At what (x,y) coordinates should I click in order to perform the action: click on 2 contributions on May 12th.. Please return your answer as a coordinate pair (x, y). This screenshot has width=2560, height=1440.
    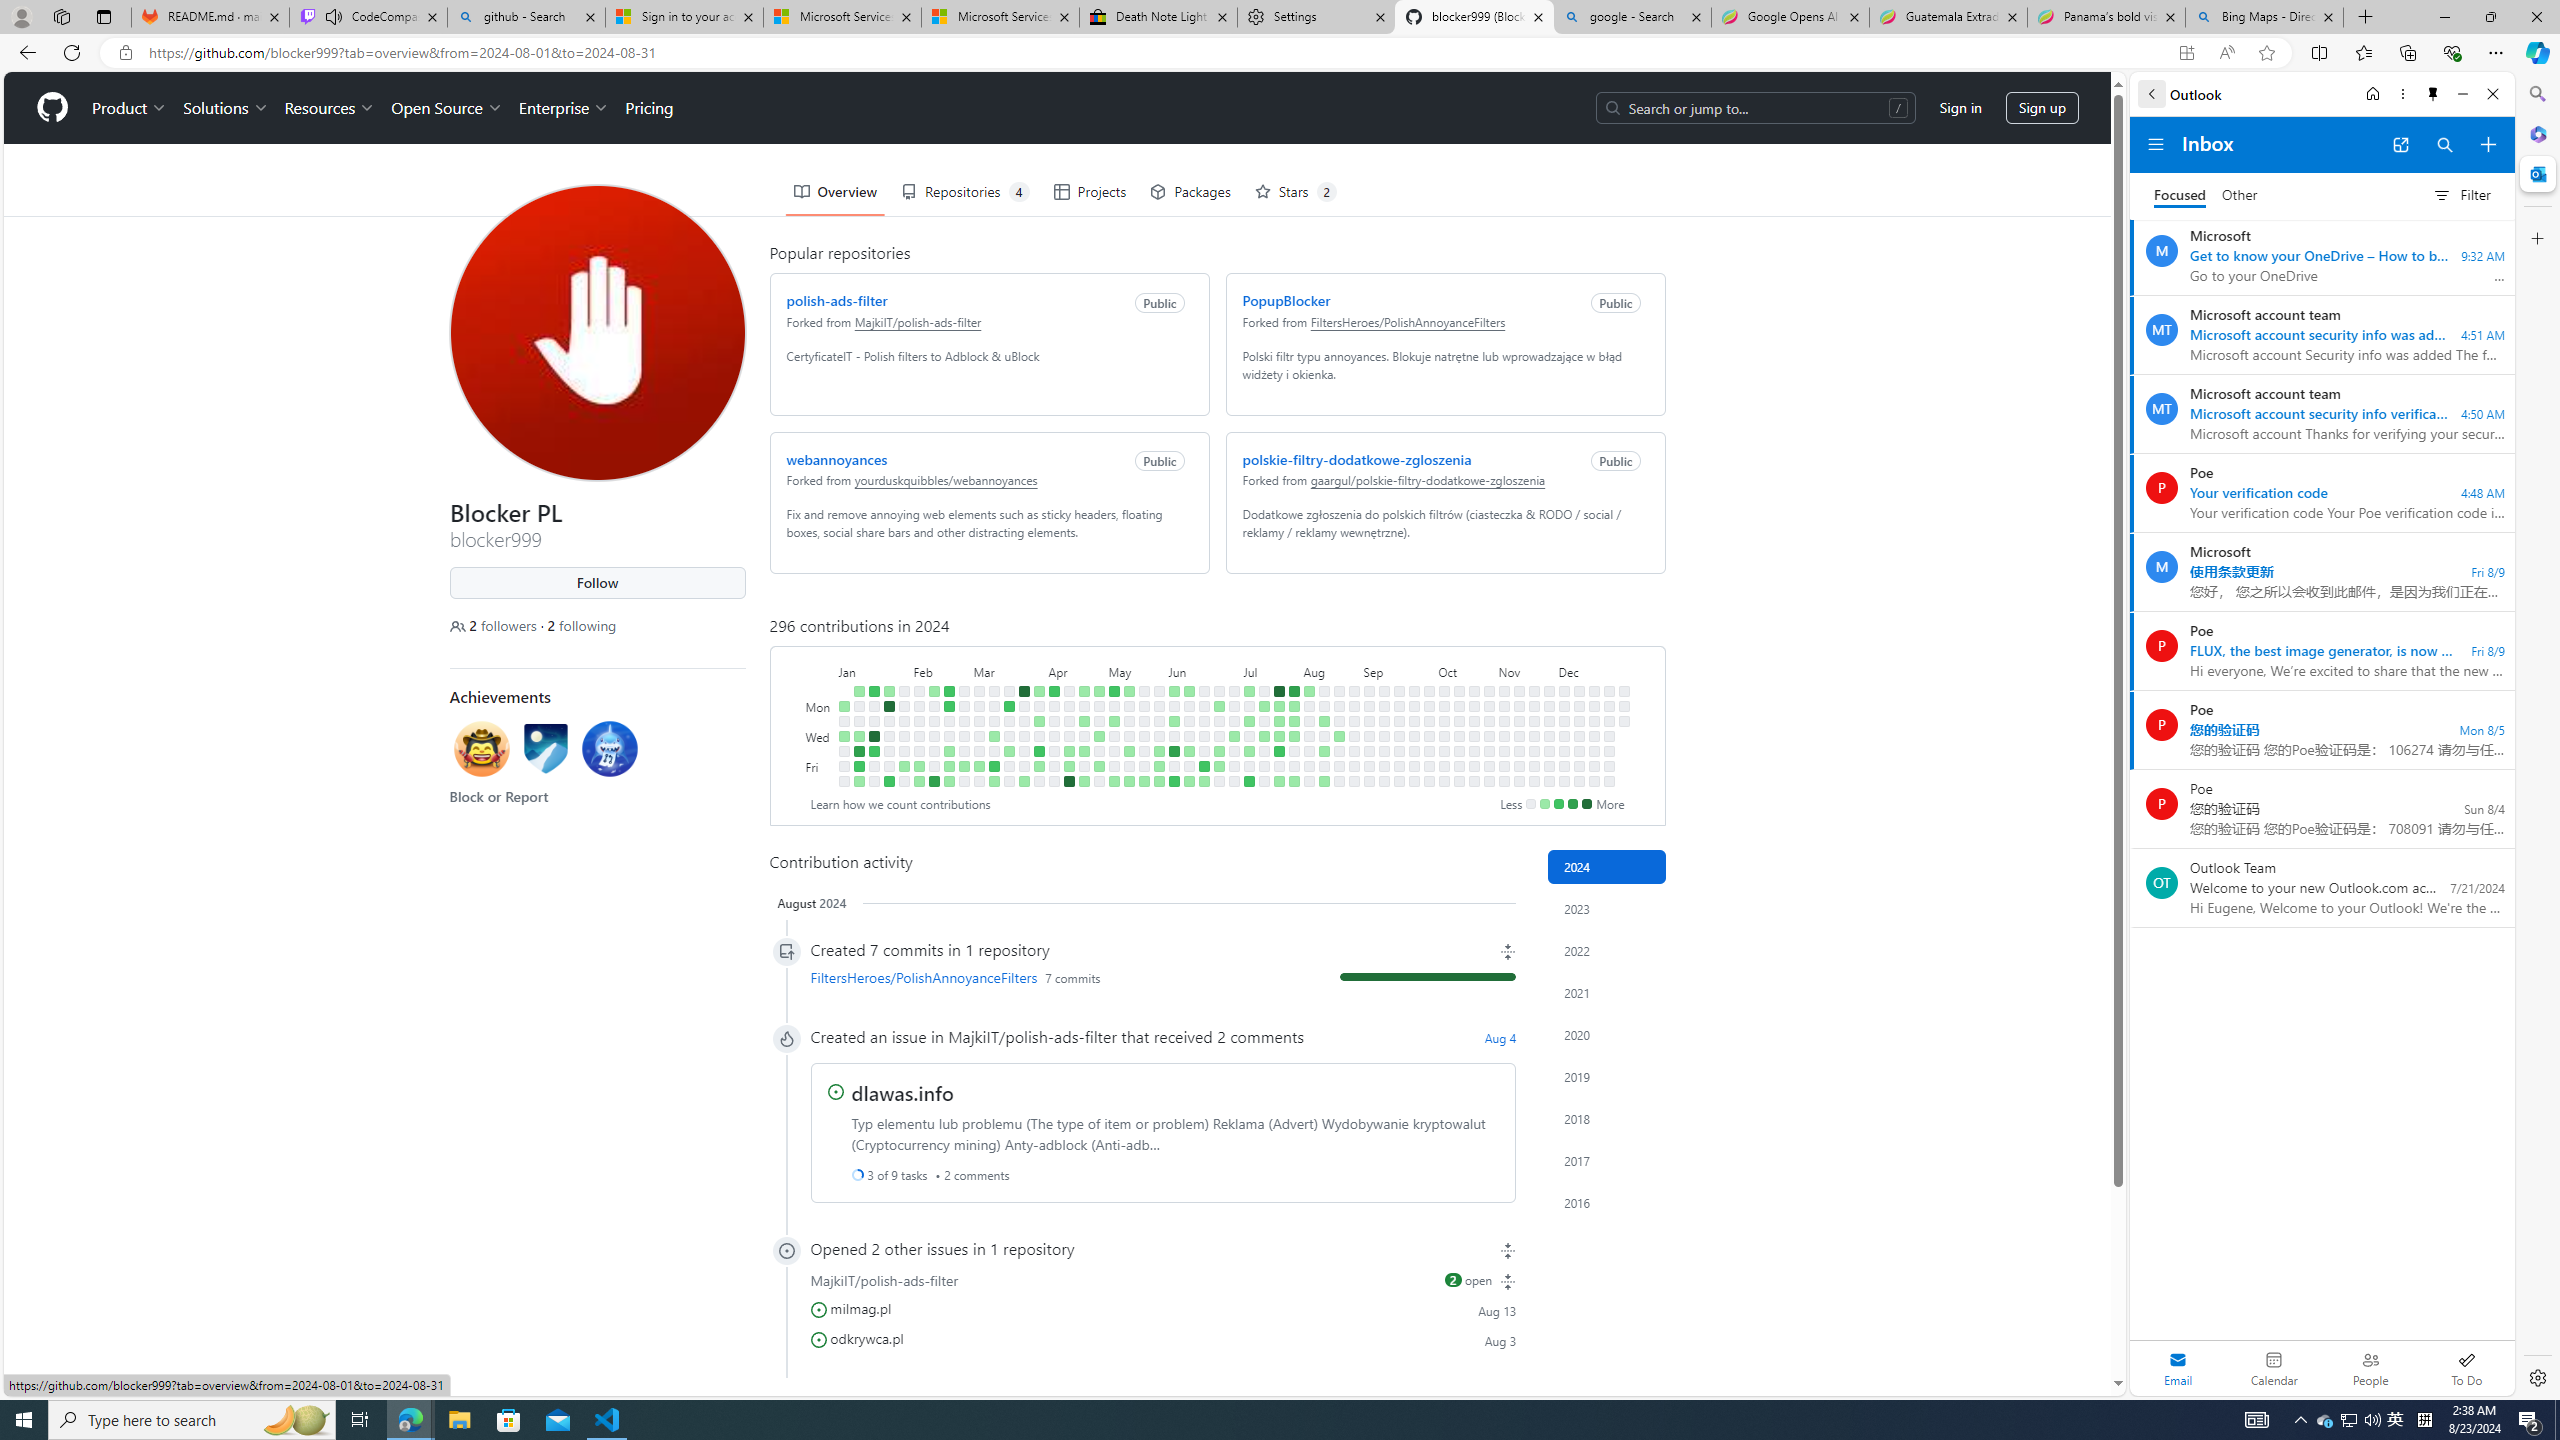
    Looking at the image, I should click on (1128, 690).